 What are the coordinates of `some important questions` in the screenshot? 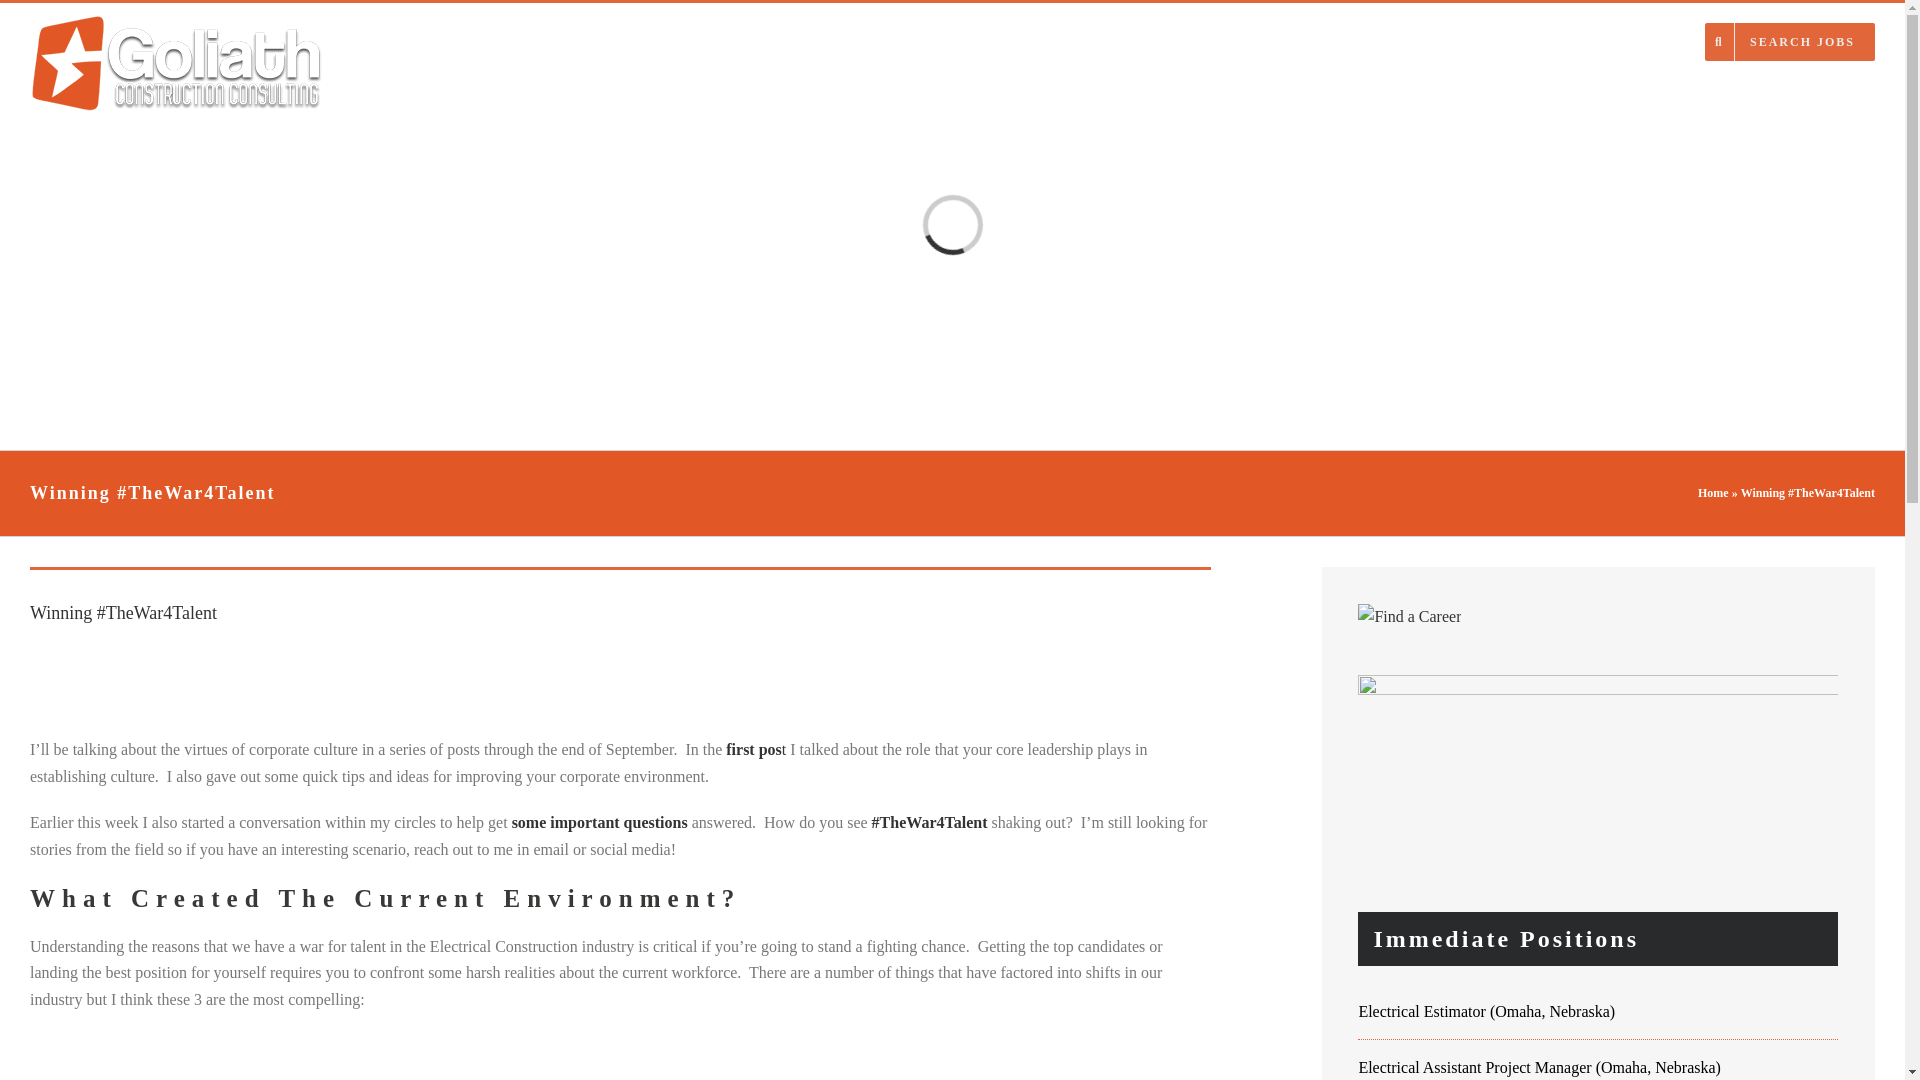 It's located at (600, 822).